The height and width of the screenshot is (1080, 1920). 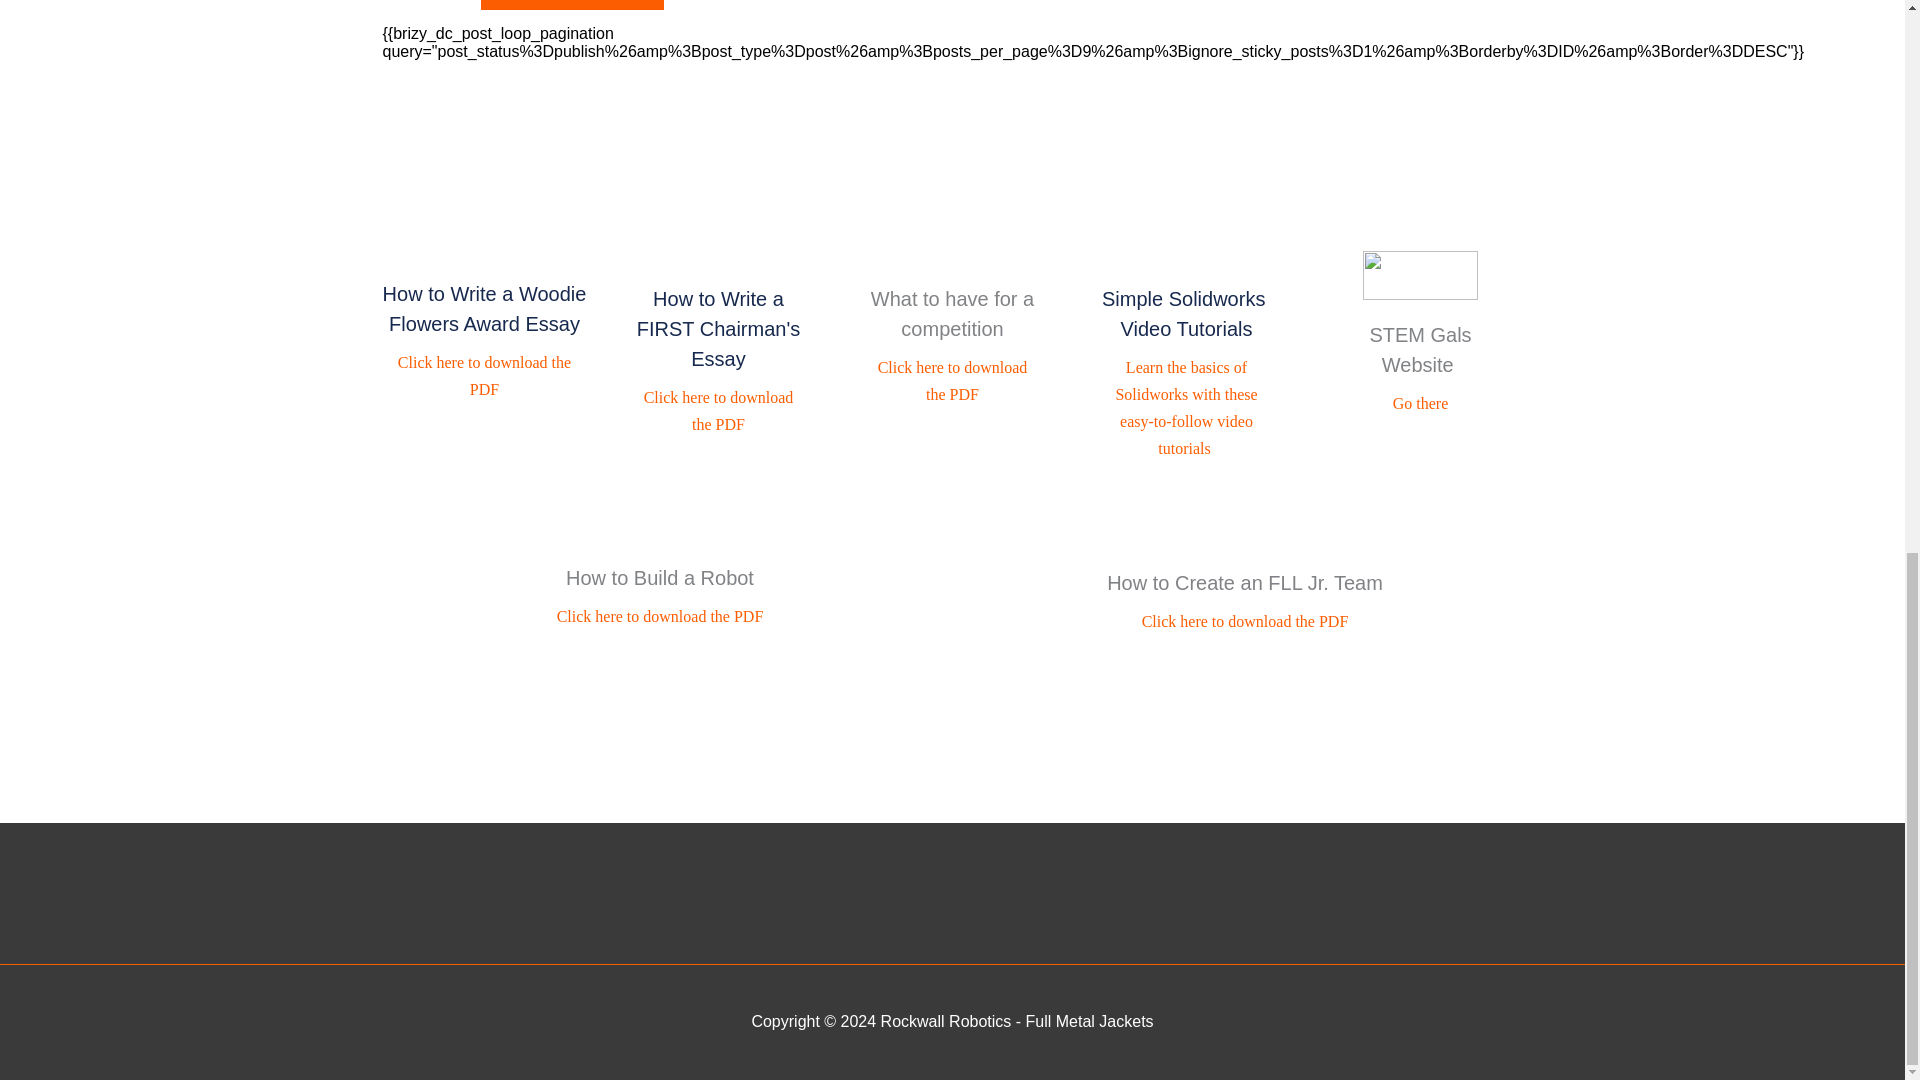 What do you see at coordinates (660, 616) in the screenshot?
I see `Click here to download the PDF` at bounding box center [660, 616].